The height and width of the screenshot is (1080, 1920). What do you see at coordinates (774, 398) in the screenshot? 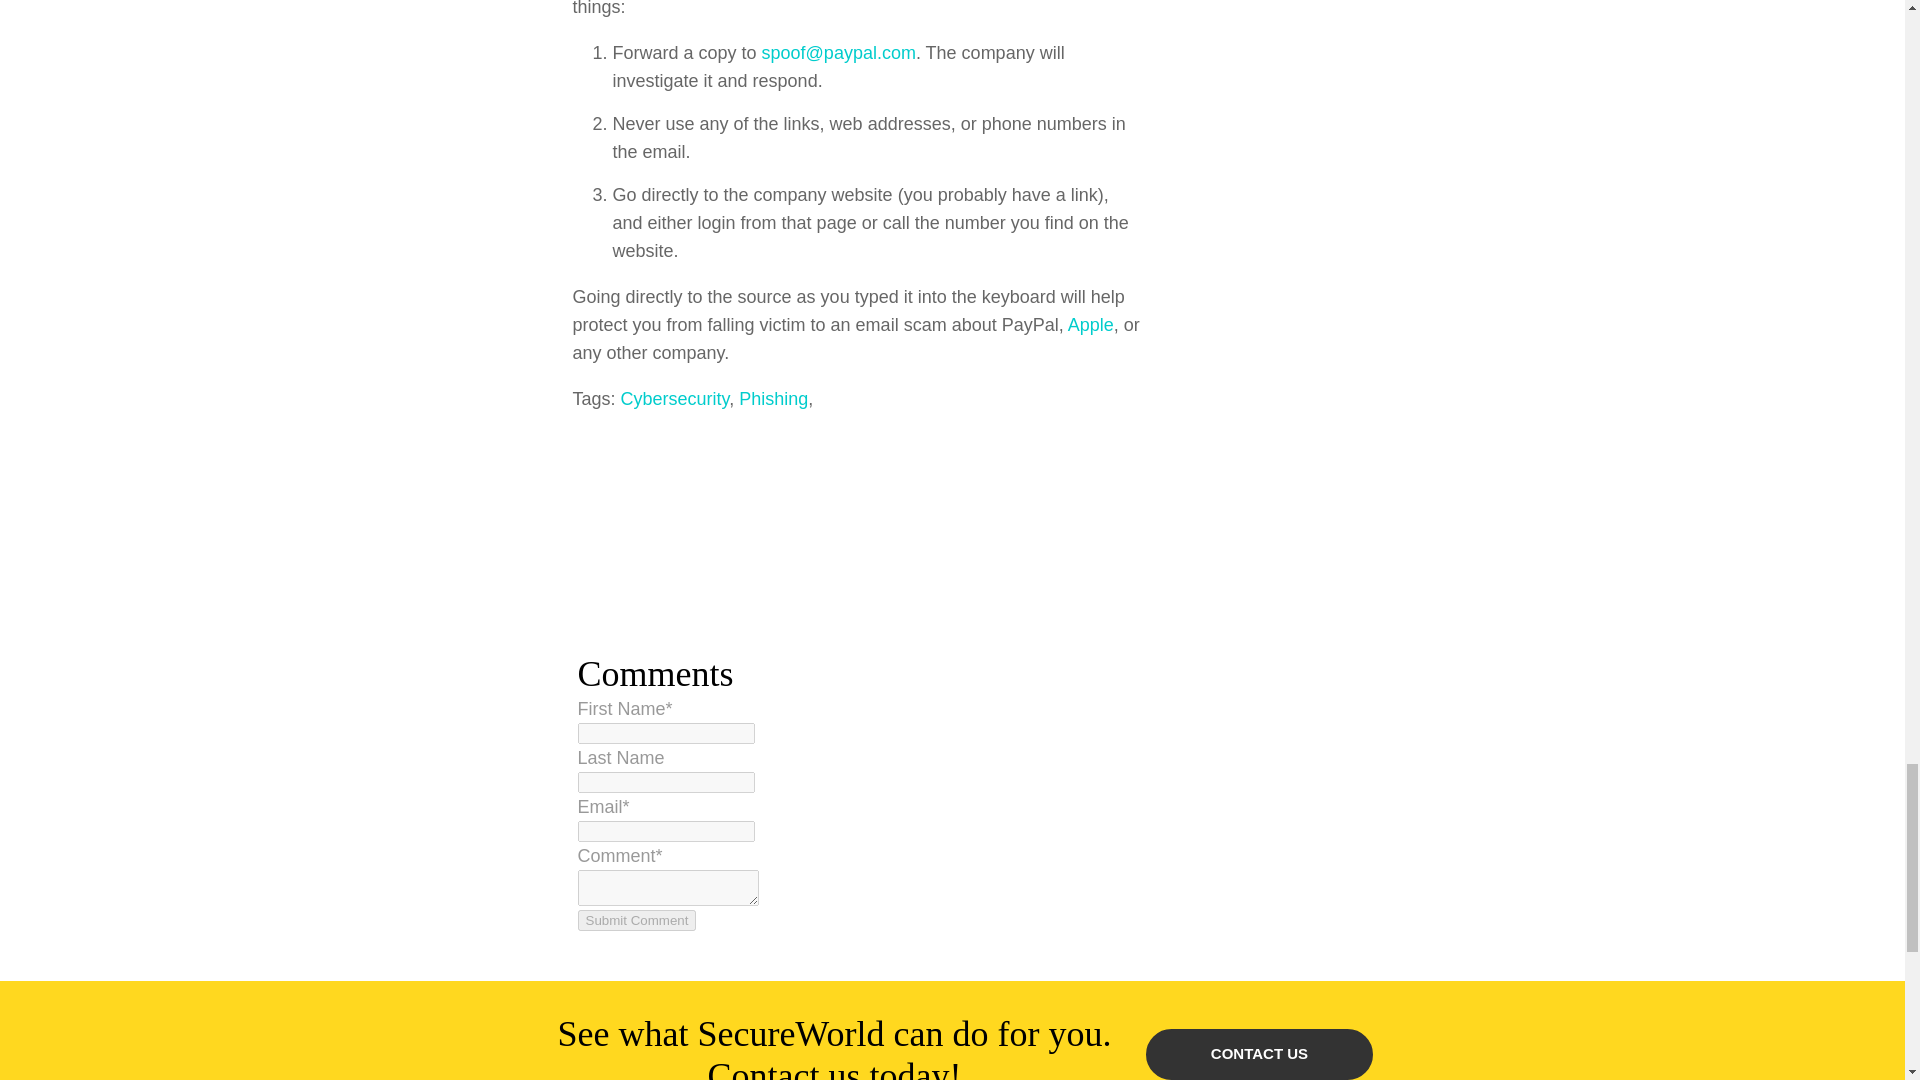
I see `Phishing` at bounding box center [774, 398].